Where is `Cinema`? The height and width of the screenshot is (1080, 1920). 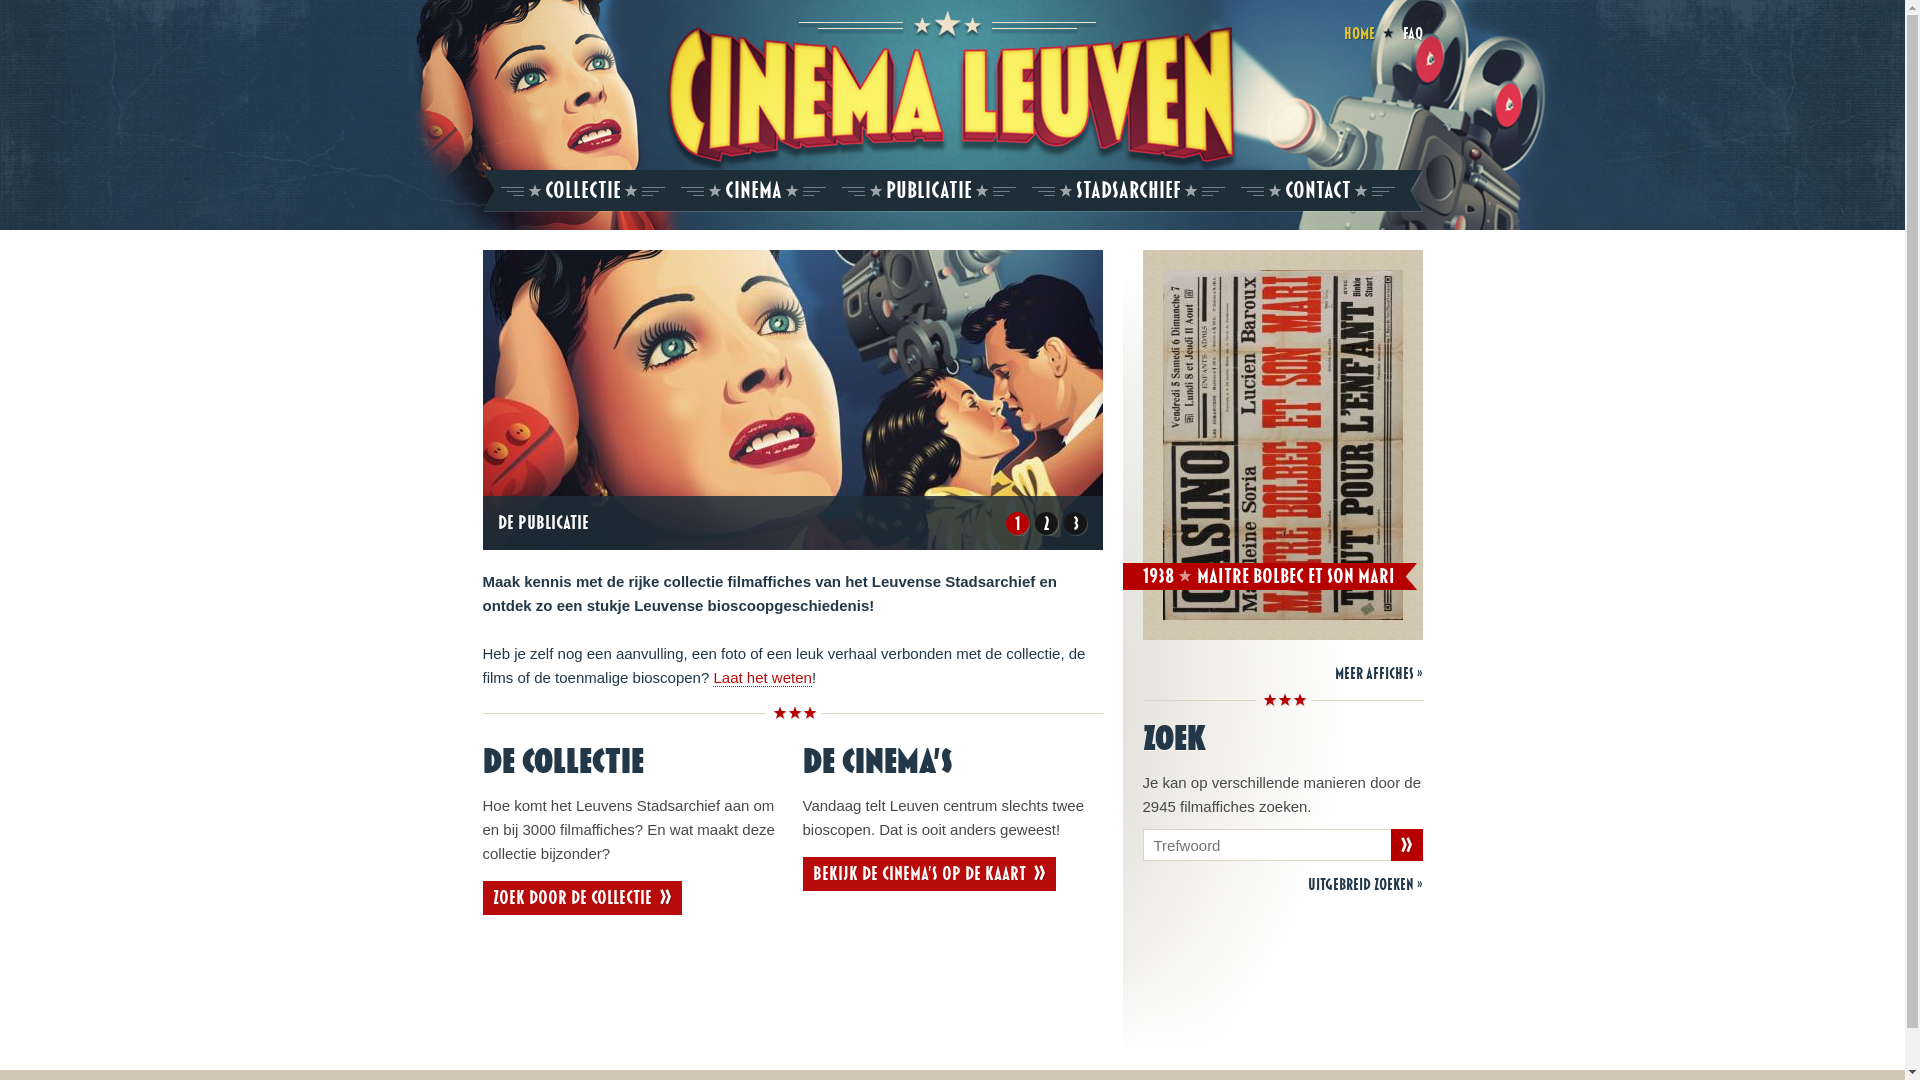 Cinema is located at coordinates (752, 191).